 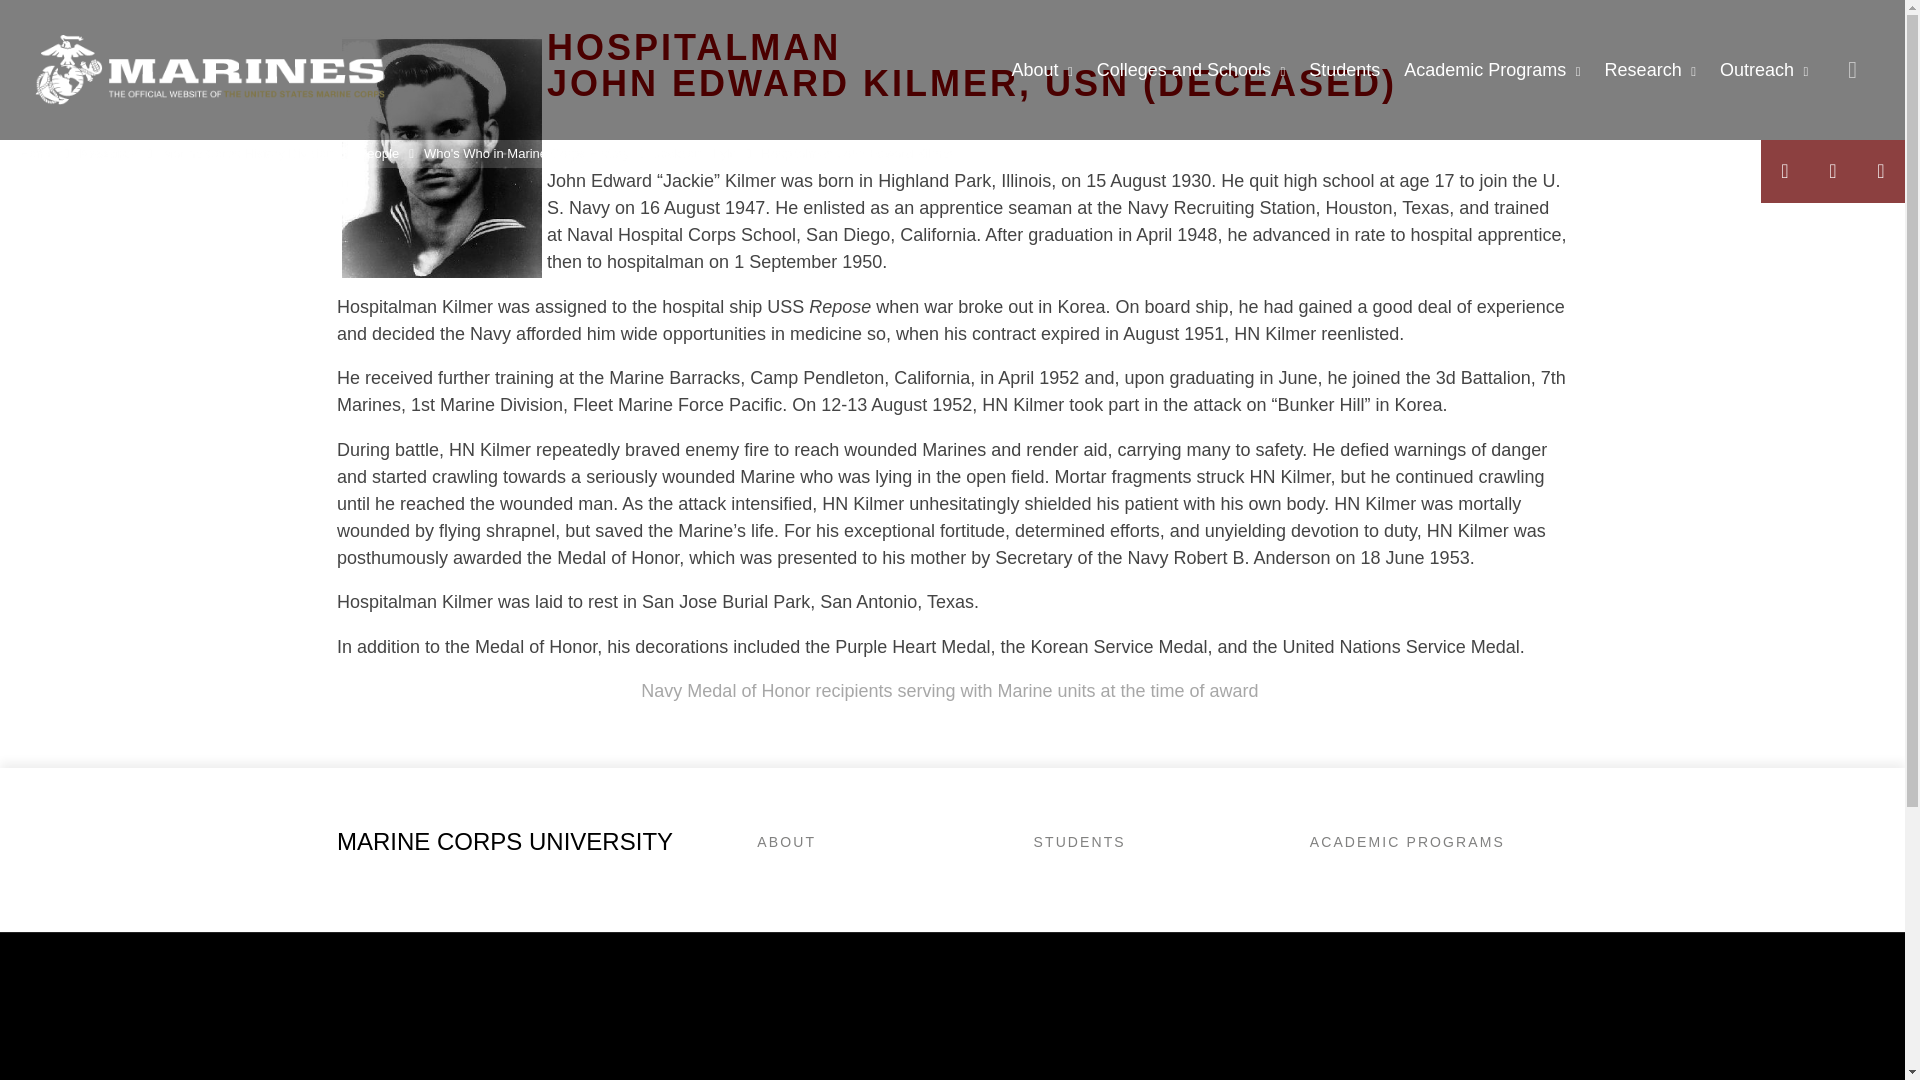 I want to click on Facebook, so click(x=1784, y=172).